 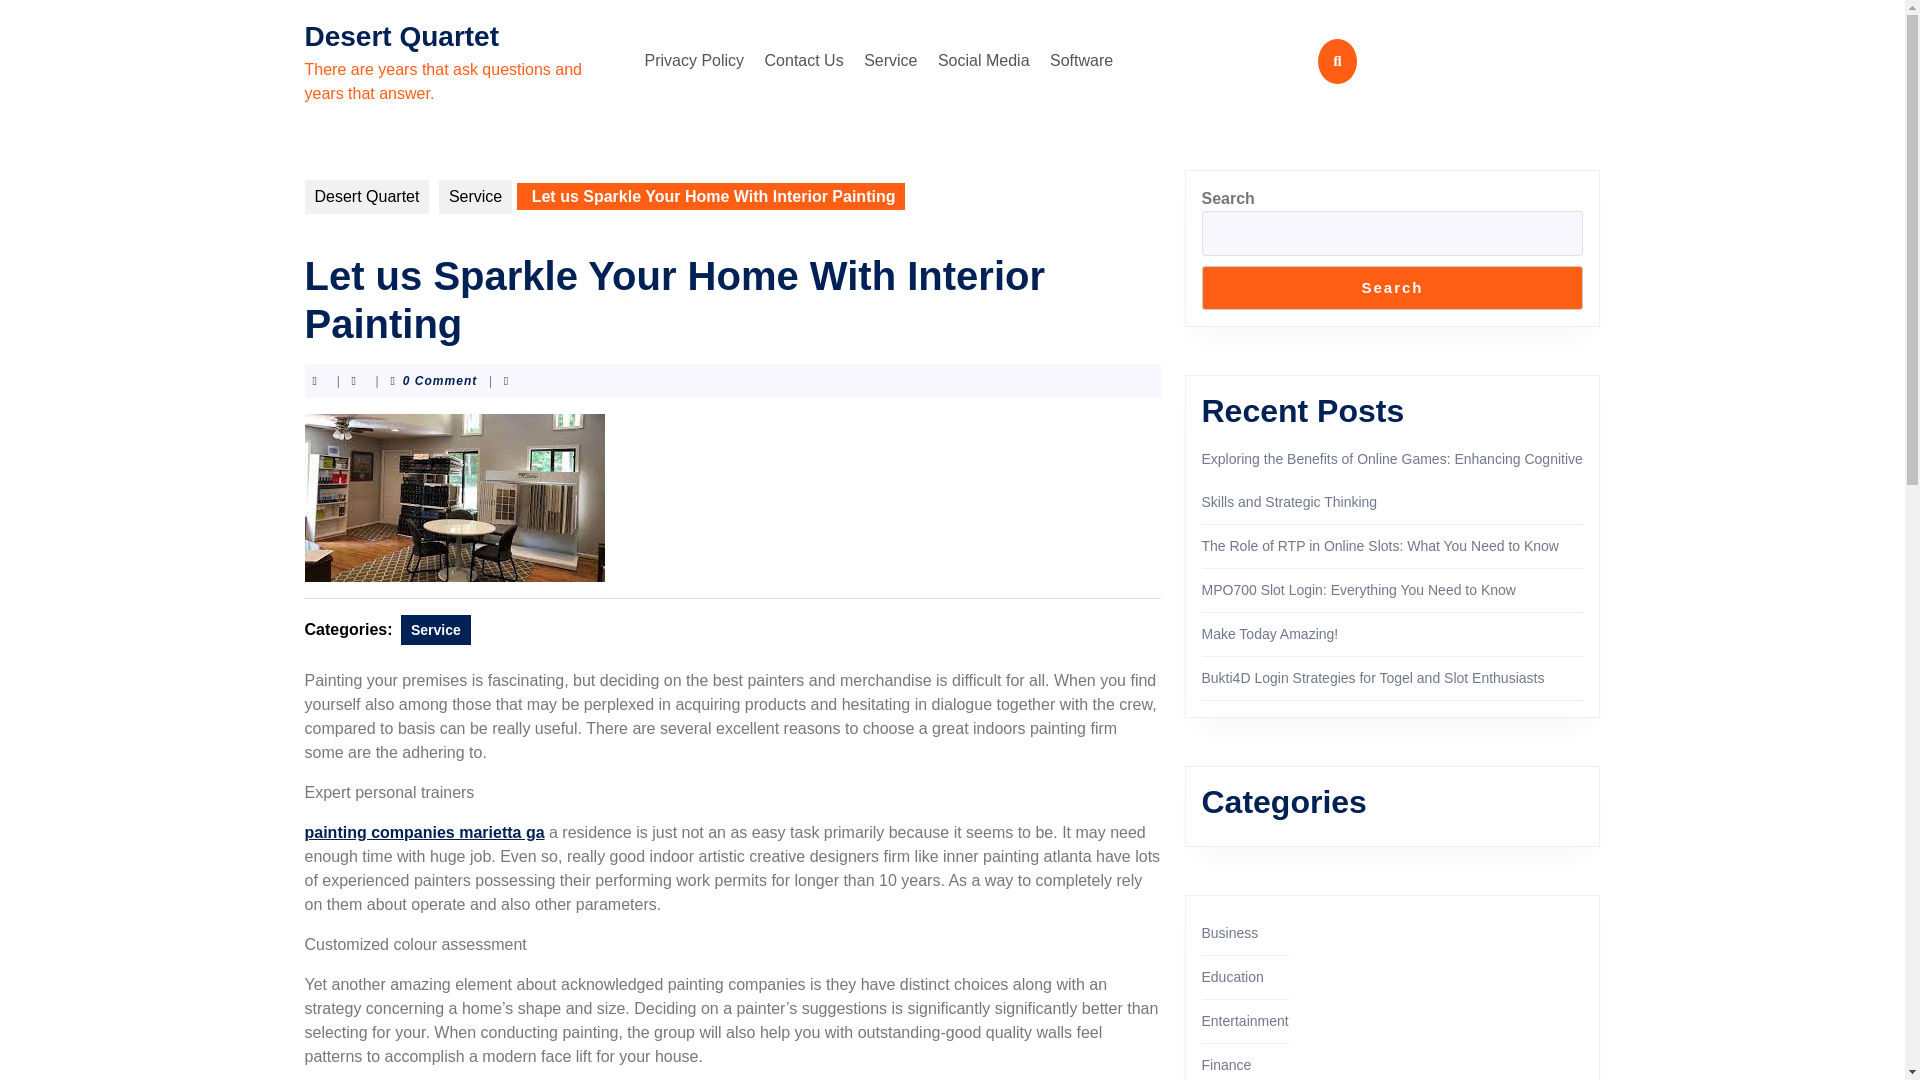 I want to click on Education, so click(x=1232, y=976).